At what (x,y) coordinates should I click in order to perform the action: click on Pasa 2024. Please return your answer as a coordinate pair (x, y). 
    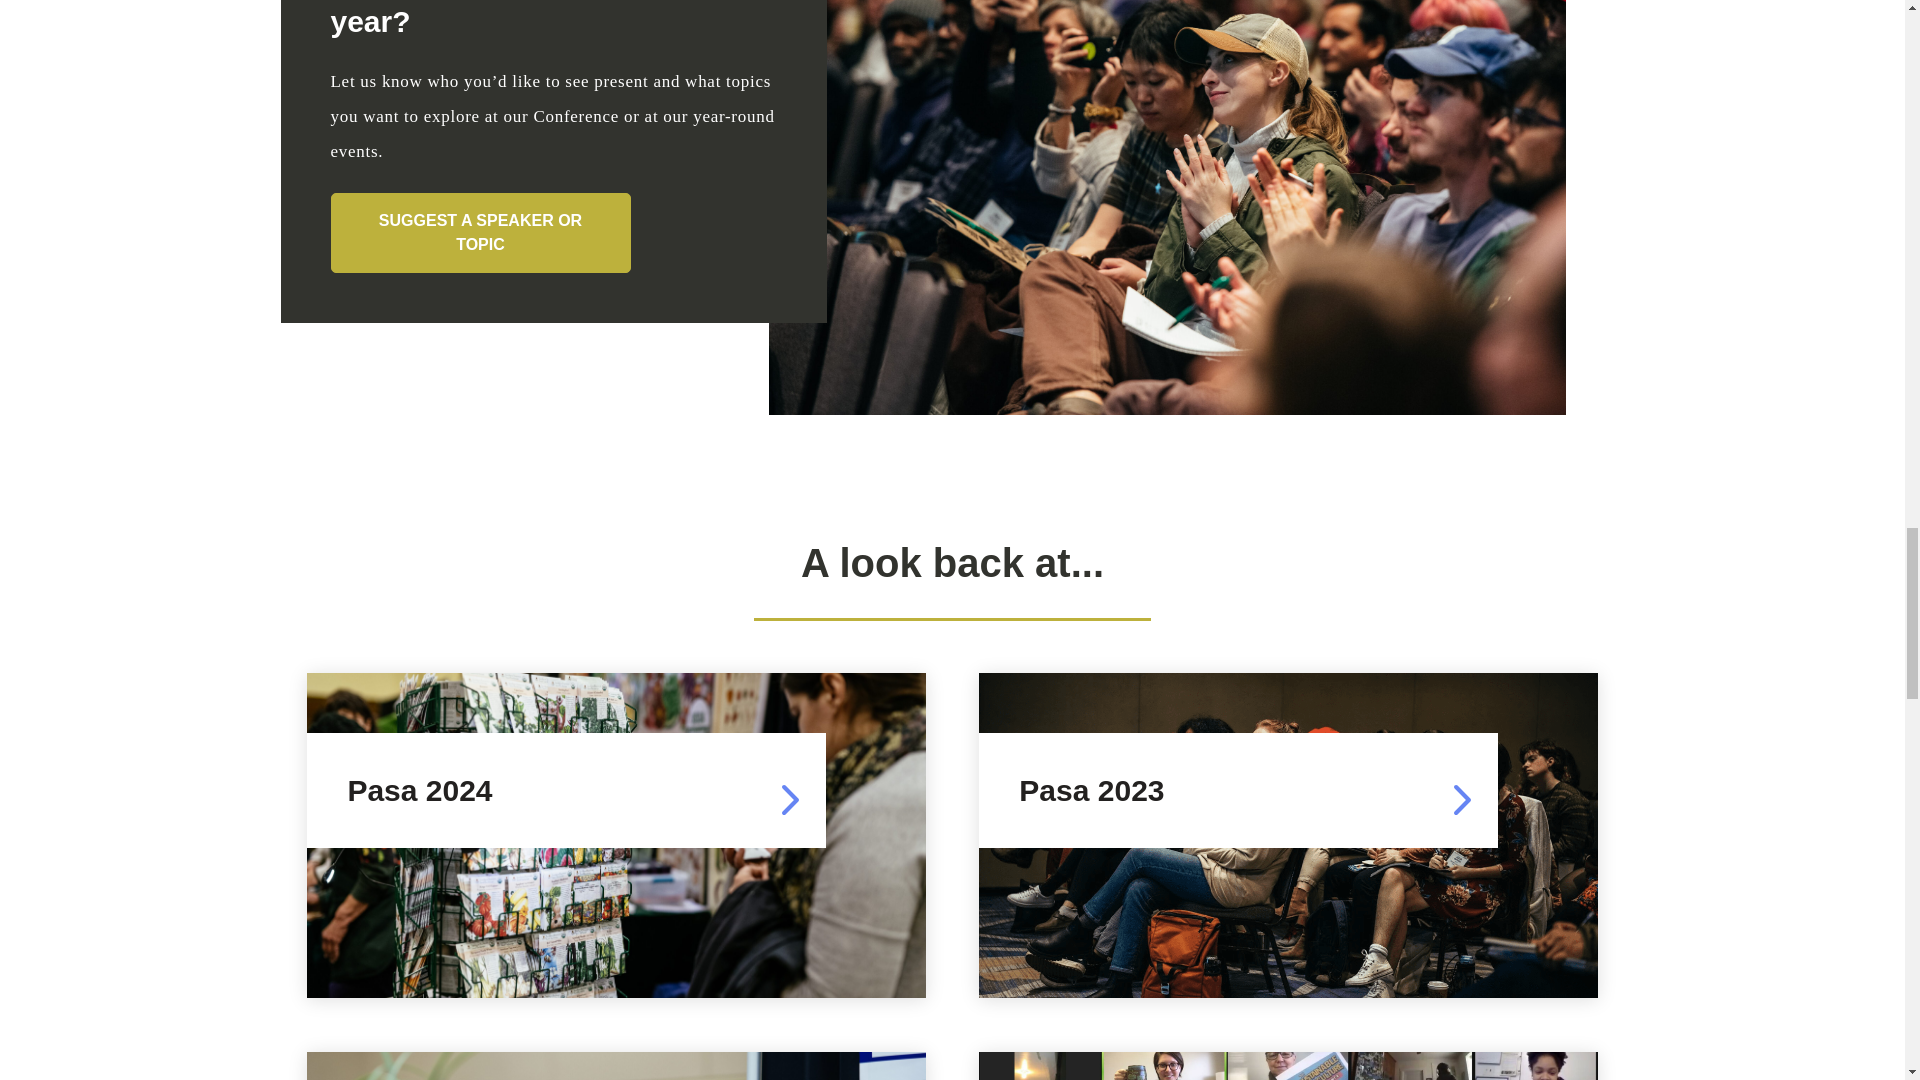
    Looking at the image, I should click on (566, 790).